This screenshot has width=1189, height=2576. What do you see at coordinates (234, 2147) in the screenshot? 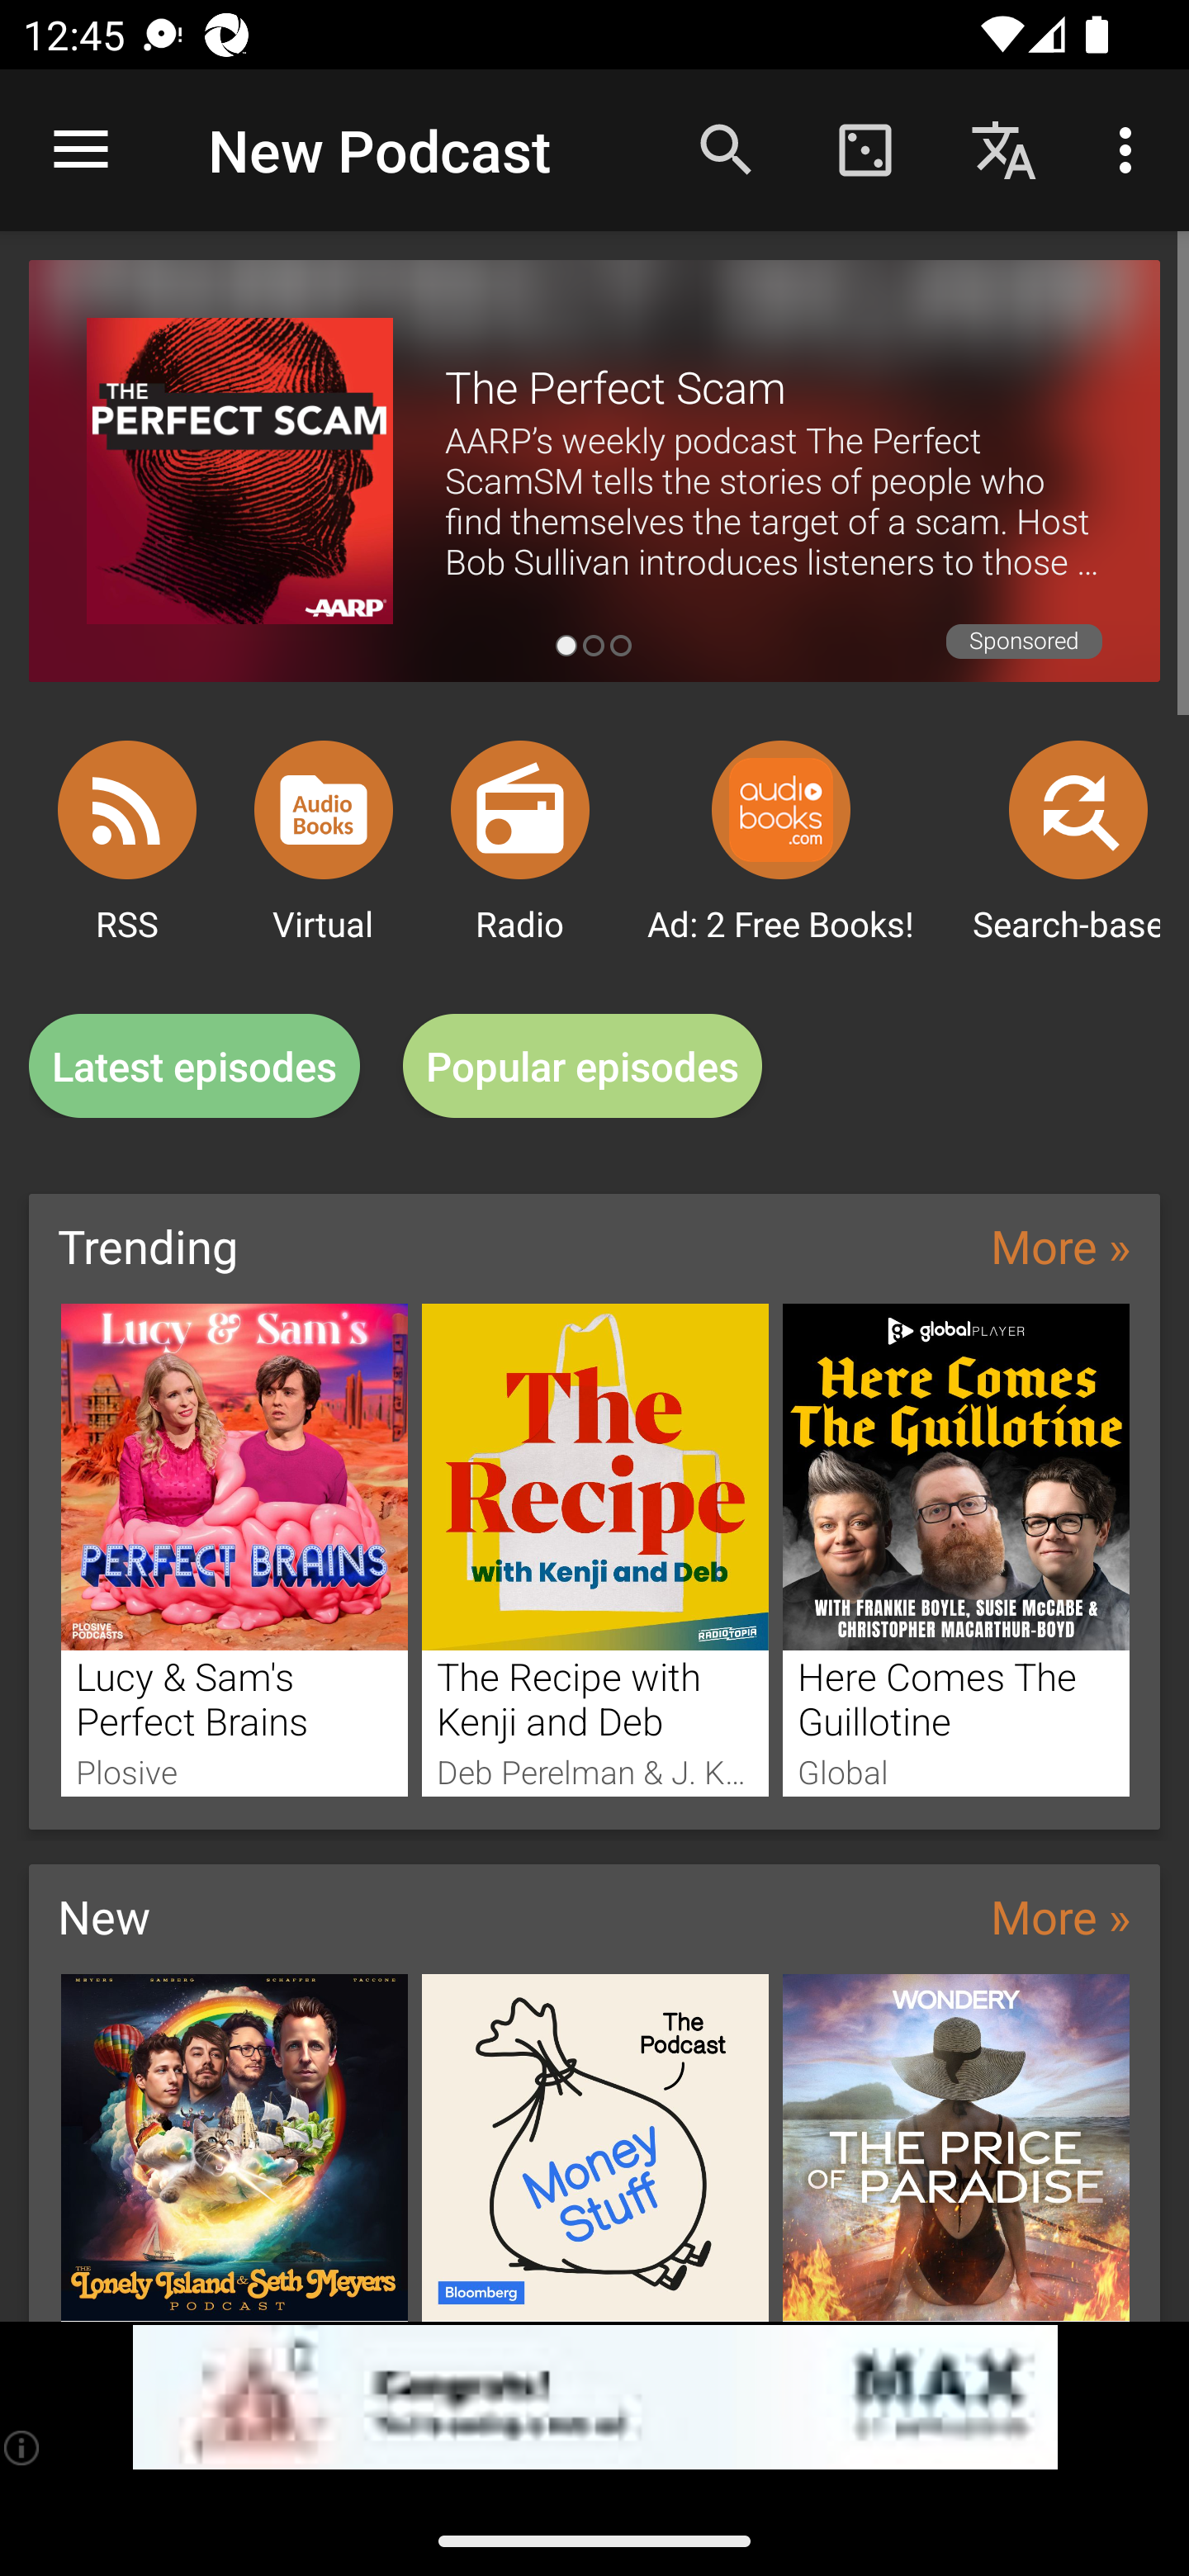
I see `The Lonely Island and Seth Meyers Podcast` at bounding box center [234, 2147].